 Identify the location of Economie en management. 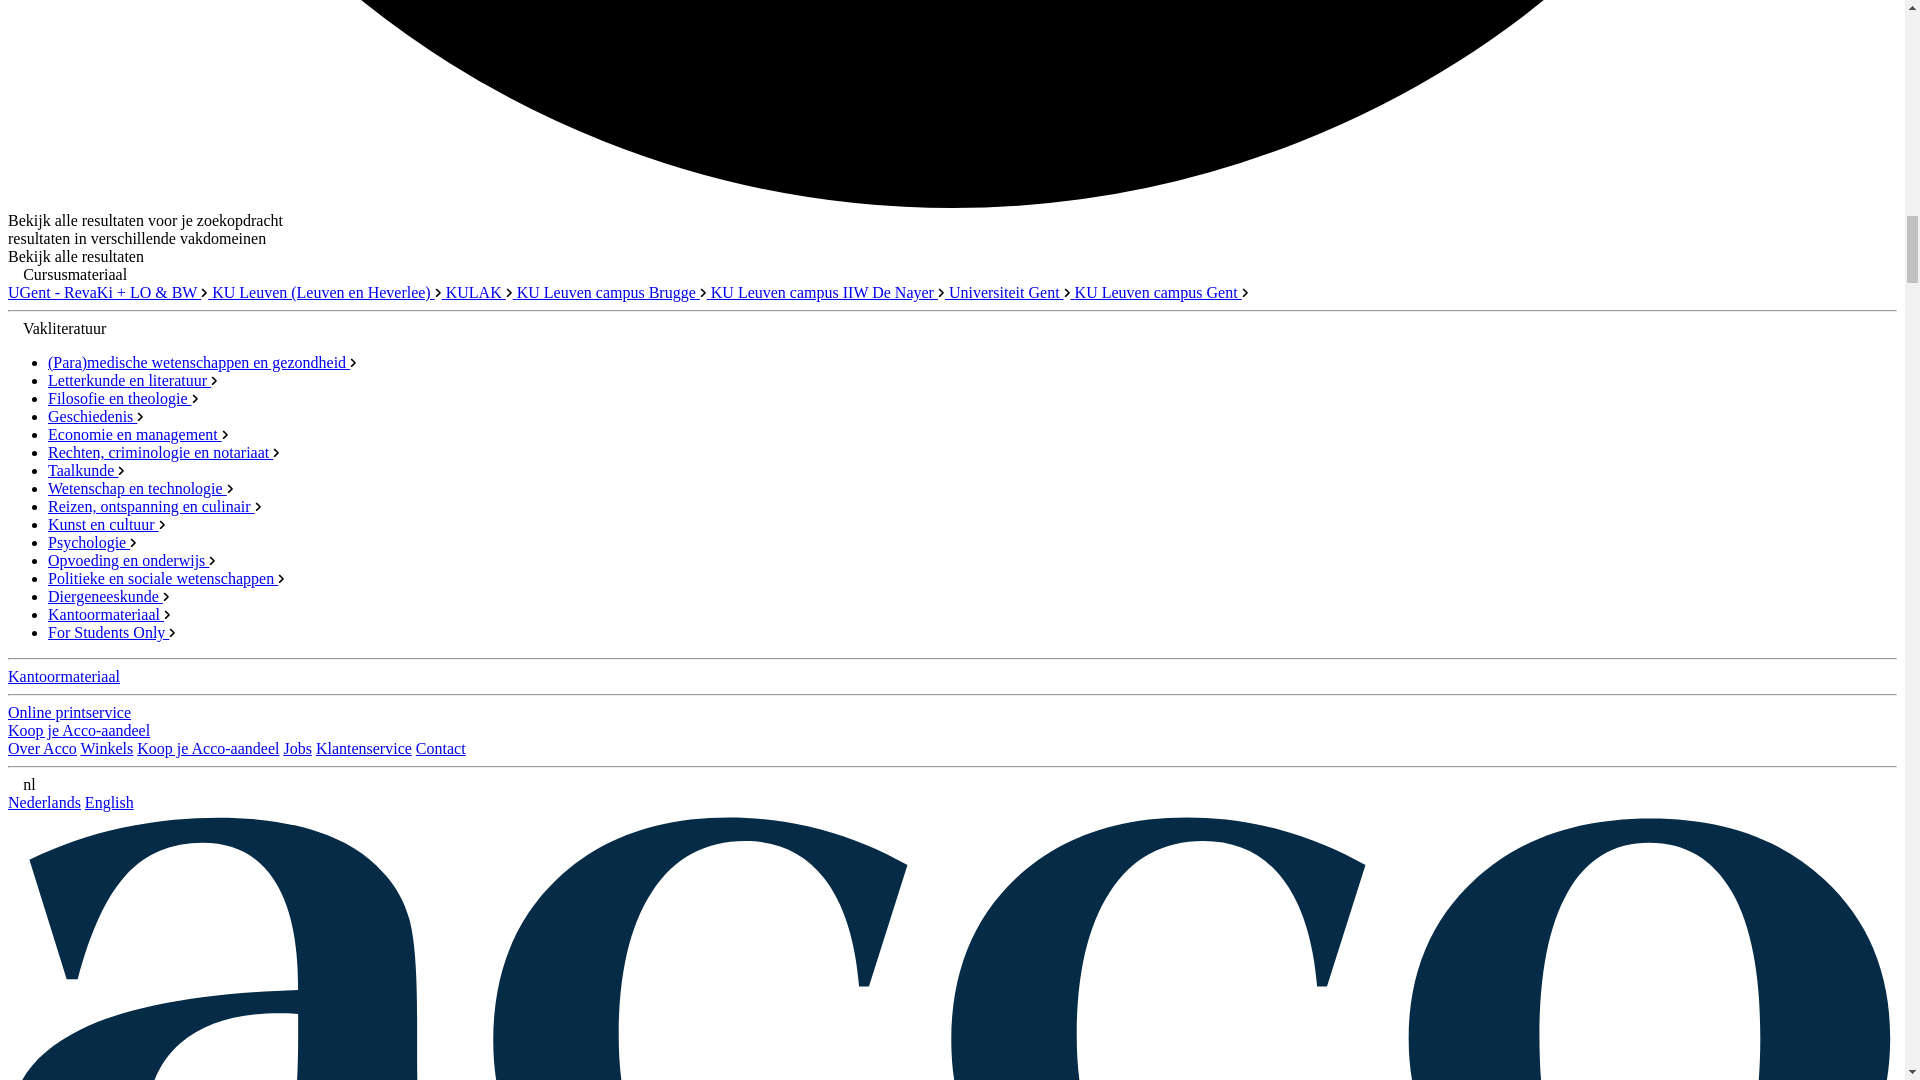
(138, 434).